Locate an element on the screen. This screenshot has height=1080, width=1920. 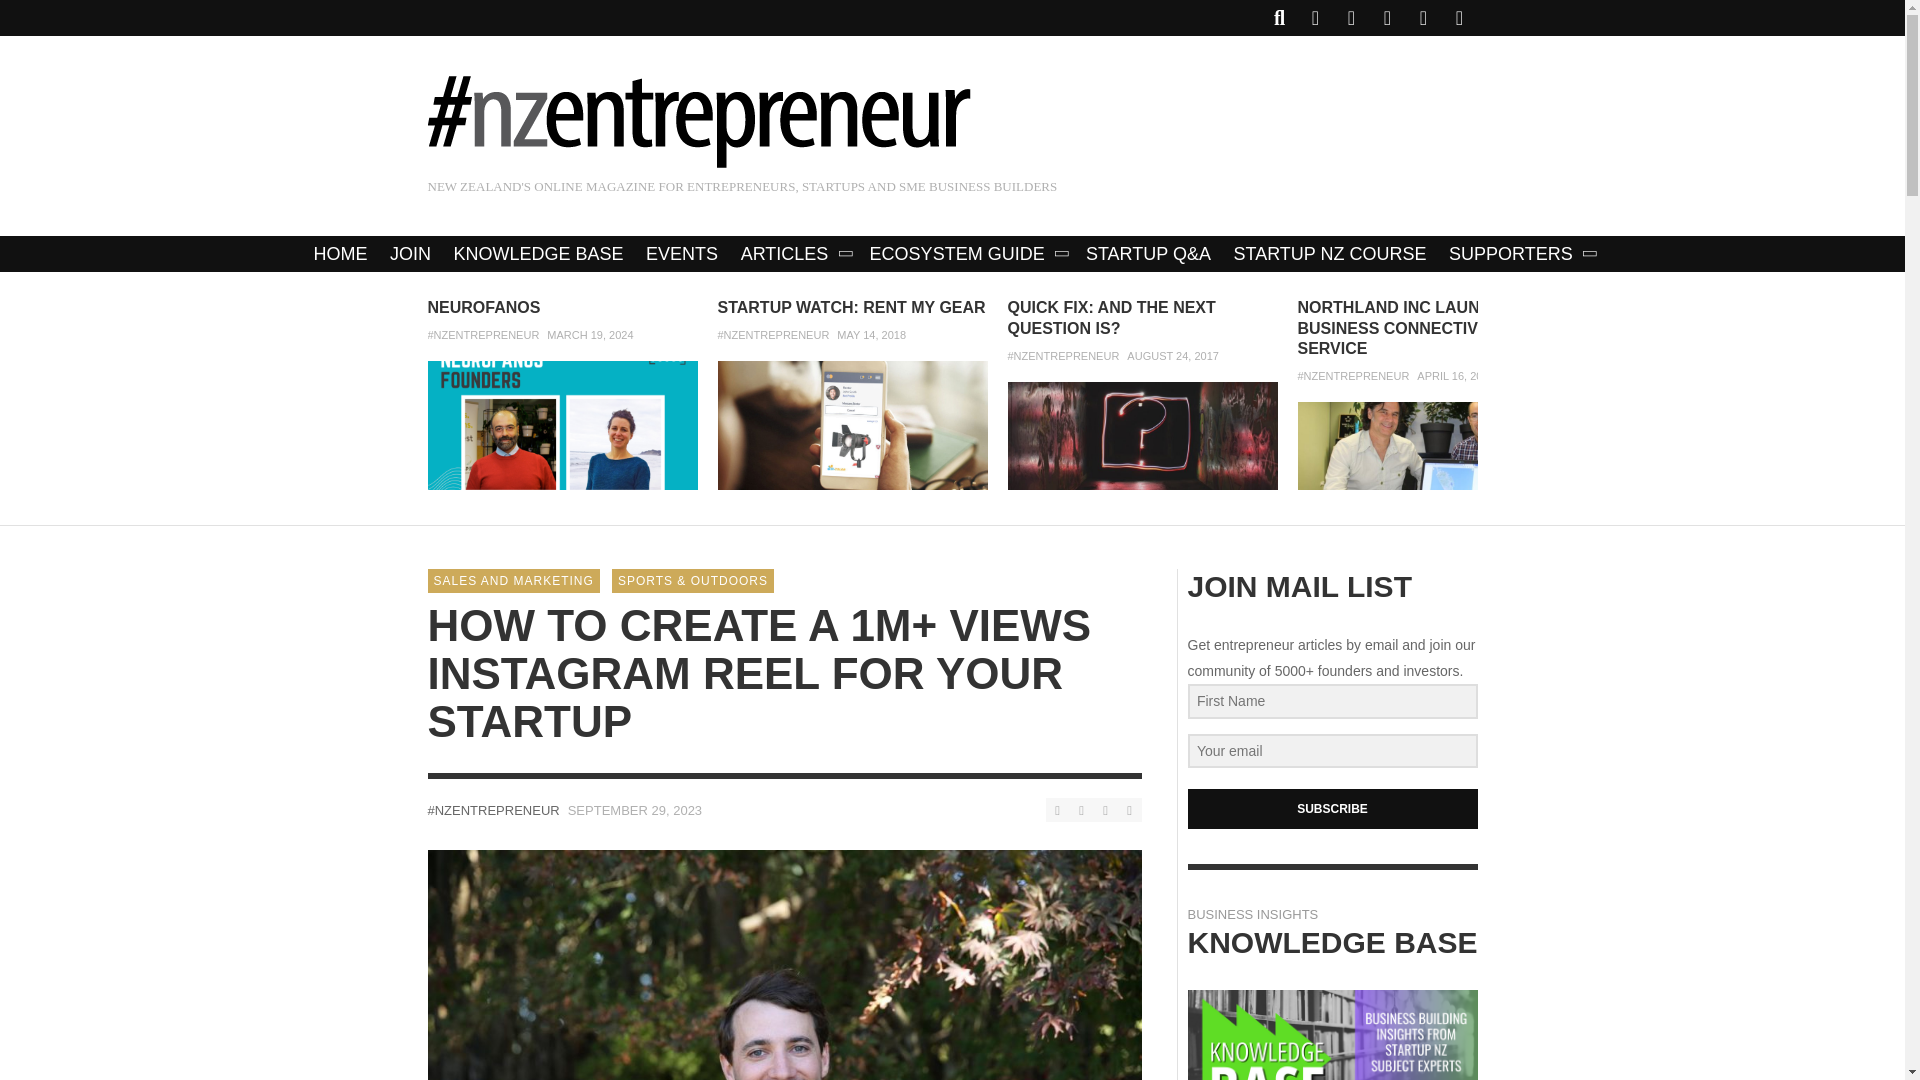
NEUROFANOS is located at coordinates (484, 308).